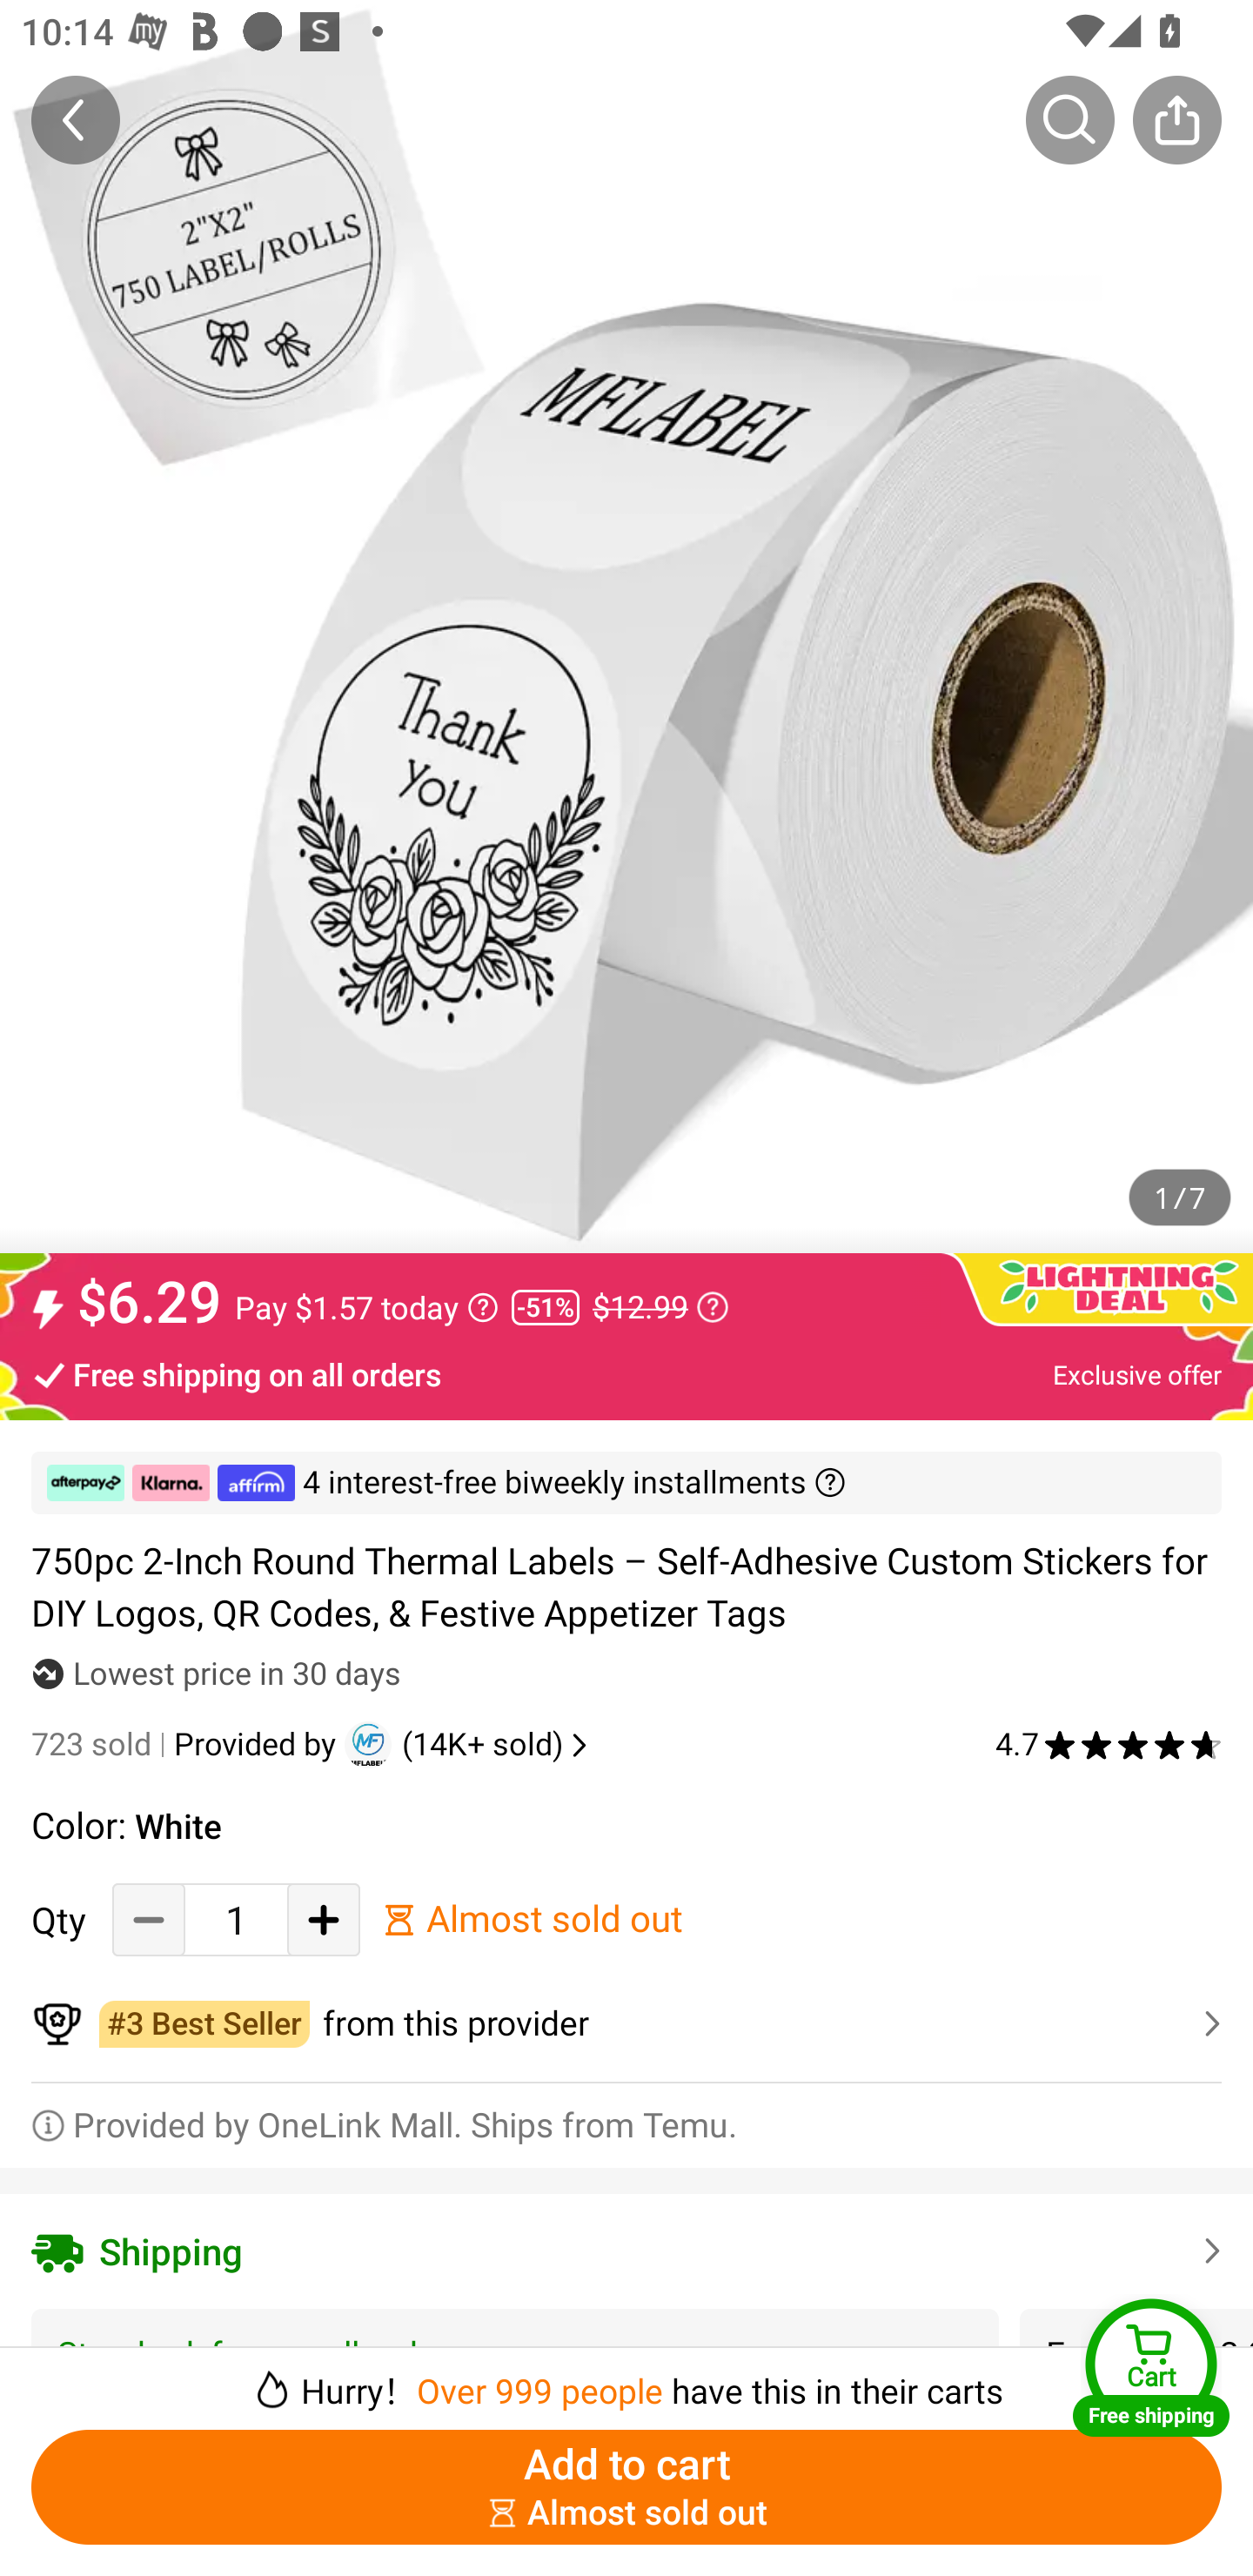  What do you see at coordinates (76, 119) in the screenshot?
I see `Back` at bounding box center [76, 119].